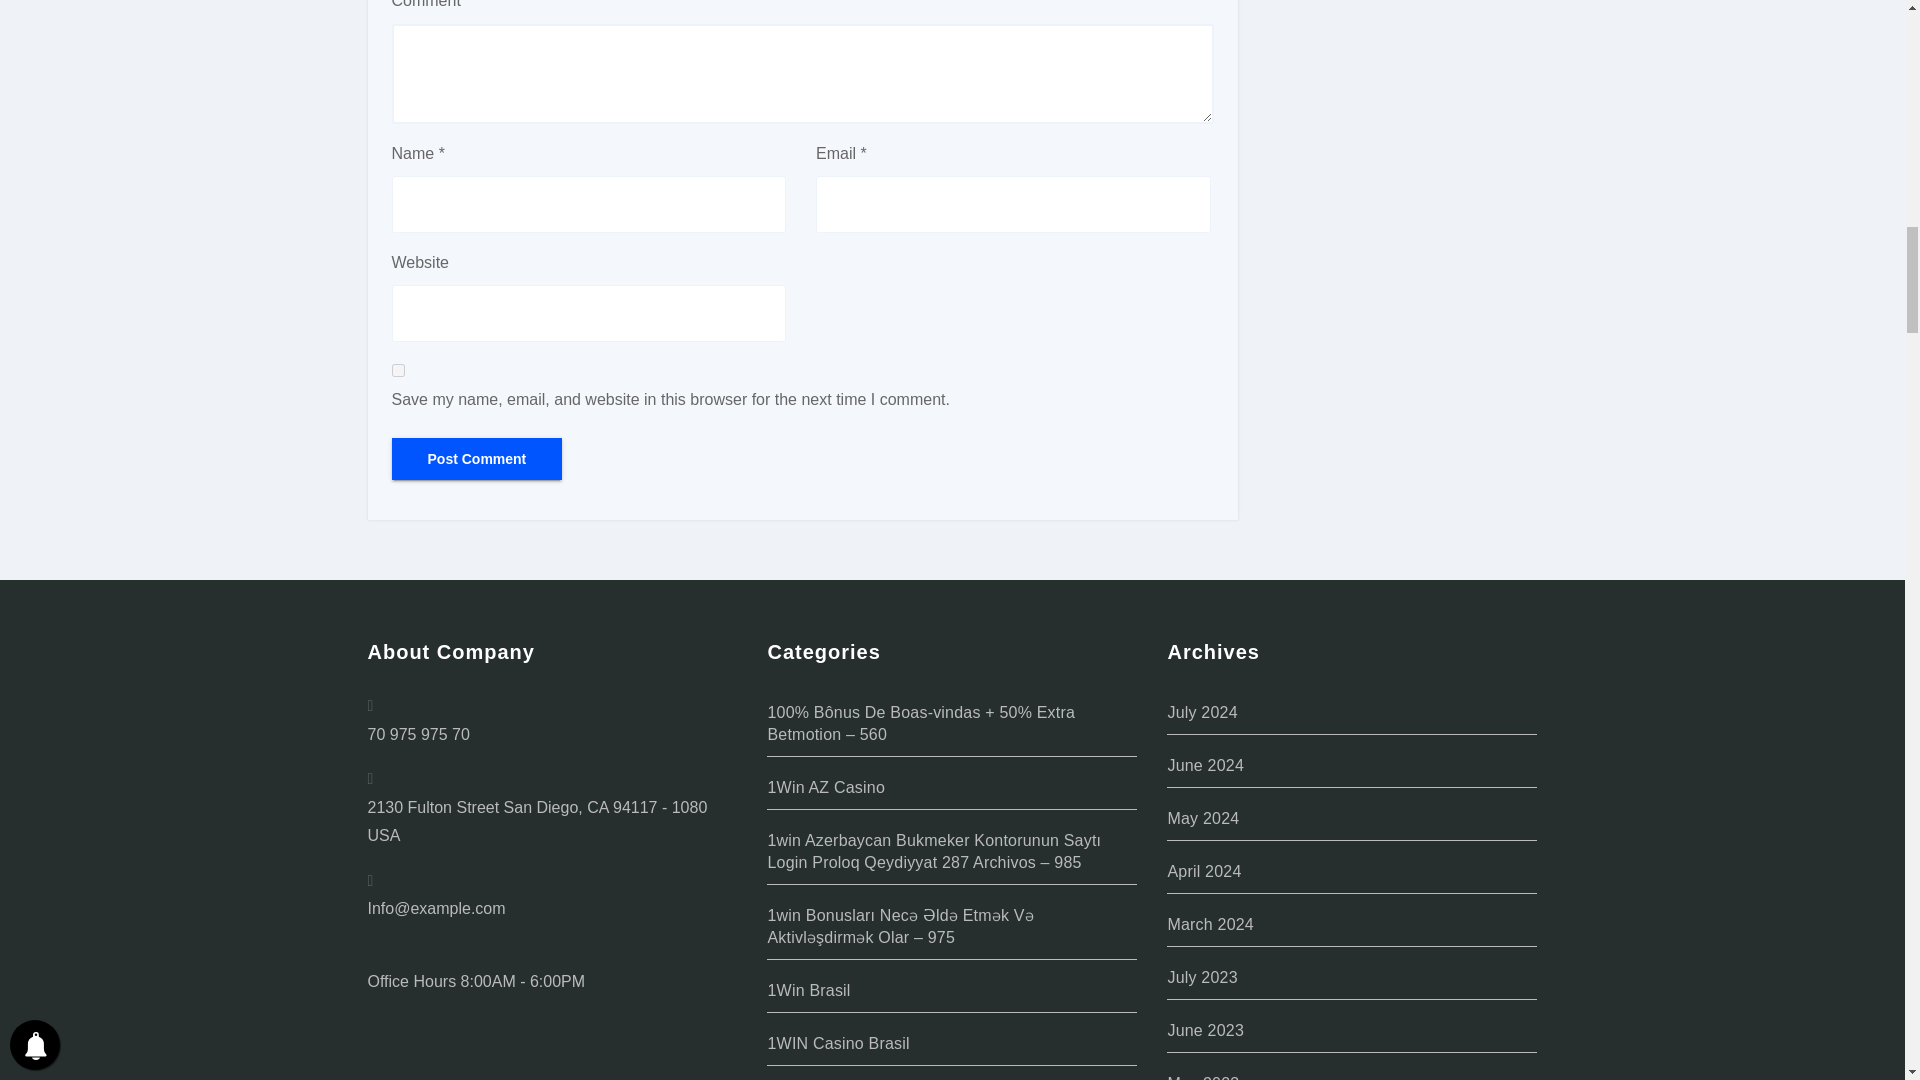 The width and height of the screenshot is (1920, 1080). Describe the element at coordinates (398, 370) in the screenshot. I see `yes` at that location.